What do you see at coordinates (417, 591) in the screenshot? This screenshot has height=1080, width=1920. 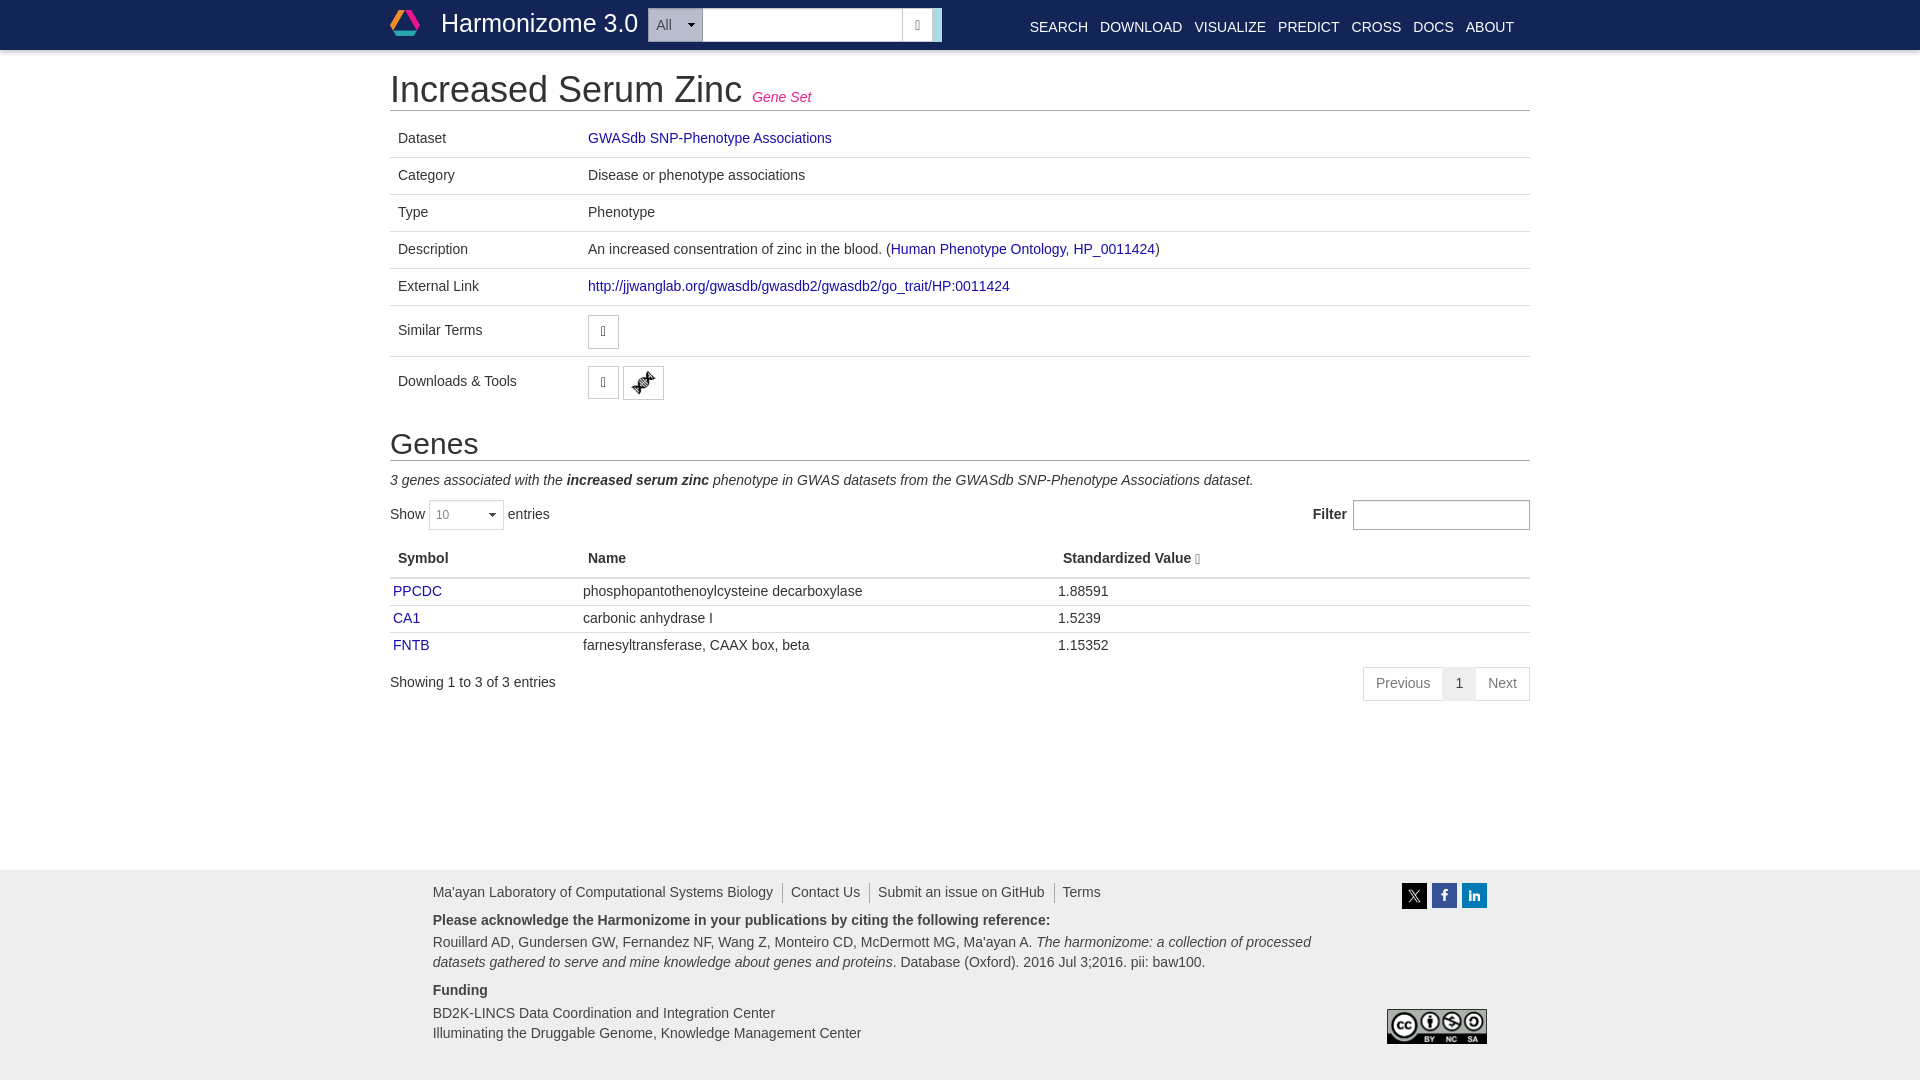 I see `PPCDC` at bounding box center [417, 591].